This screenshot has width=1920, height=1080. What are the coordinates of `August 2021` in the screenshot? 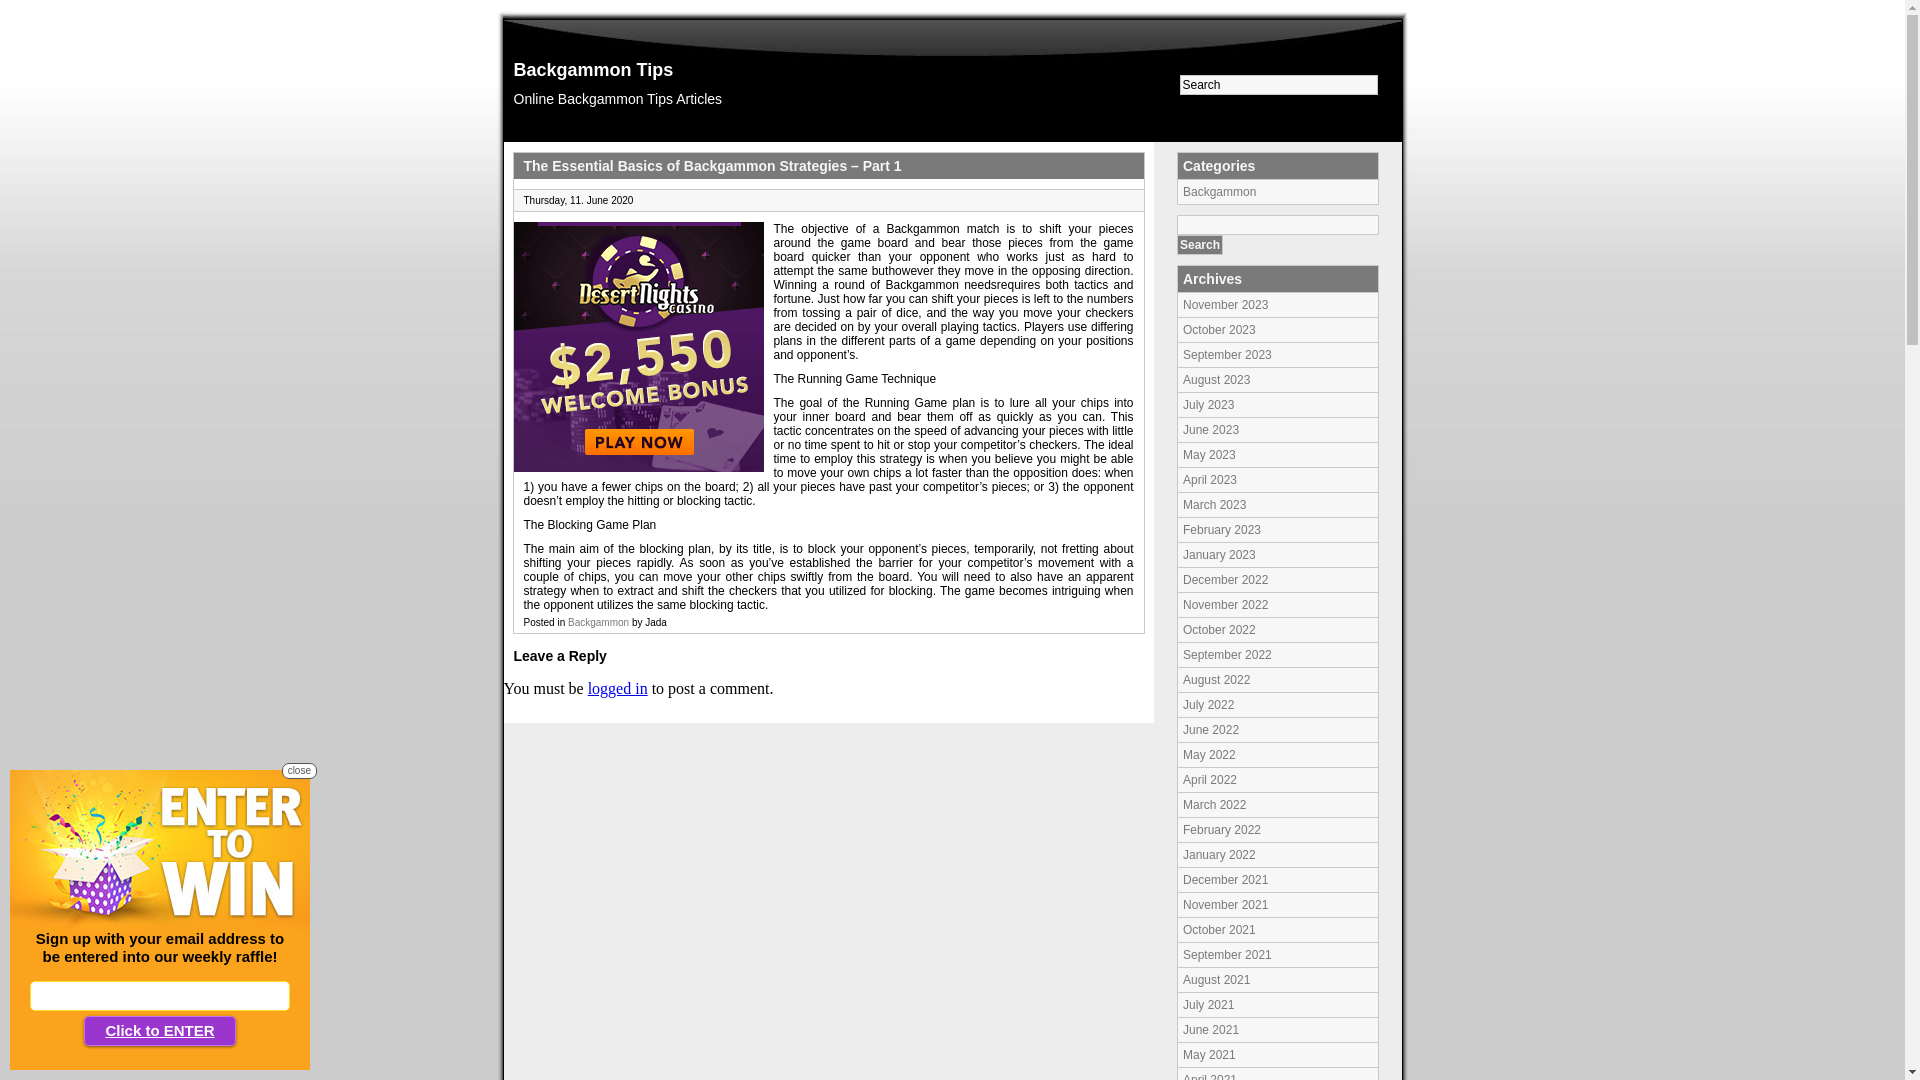 It's located at (1216, 980).